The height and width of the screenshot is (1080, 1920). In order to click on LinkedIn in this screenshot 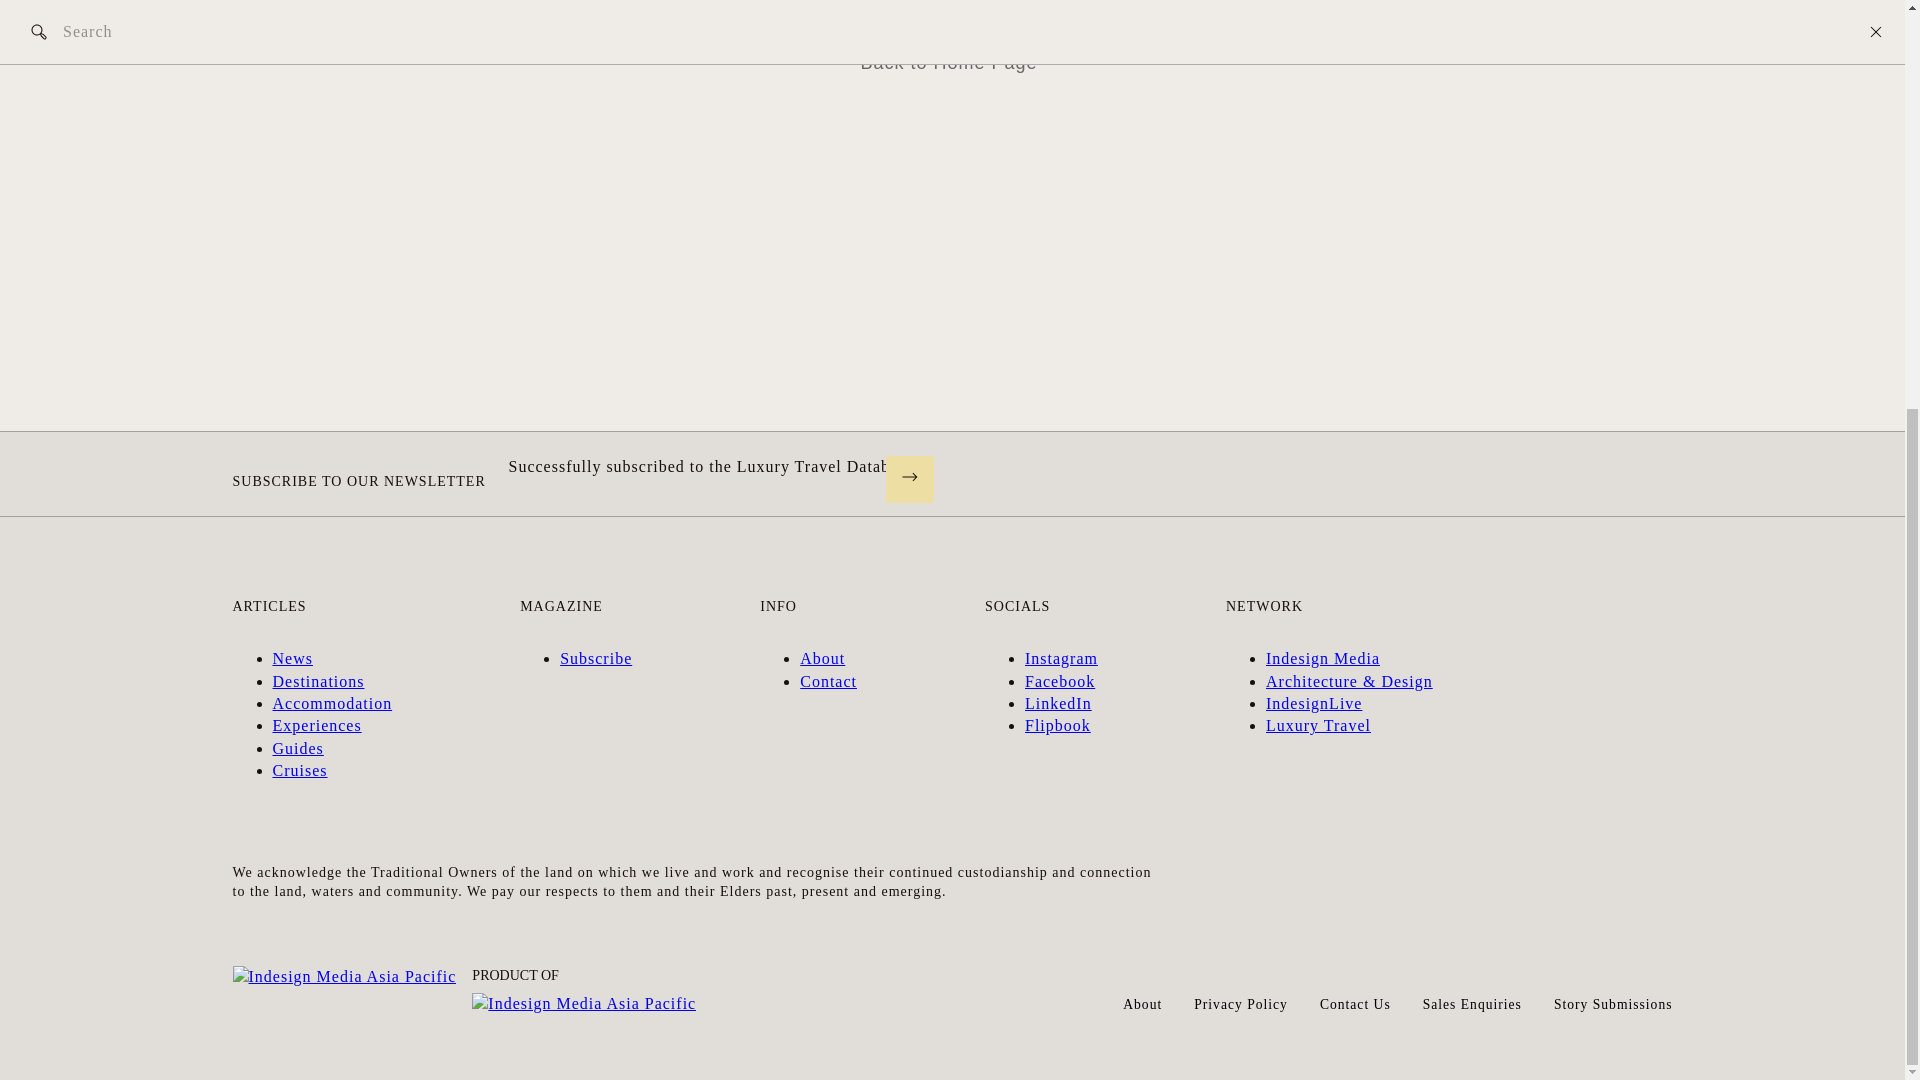, I will do `click(1058, 703)`.